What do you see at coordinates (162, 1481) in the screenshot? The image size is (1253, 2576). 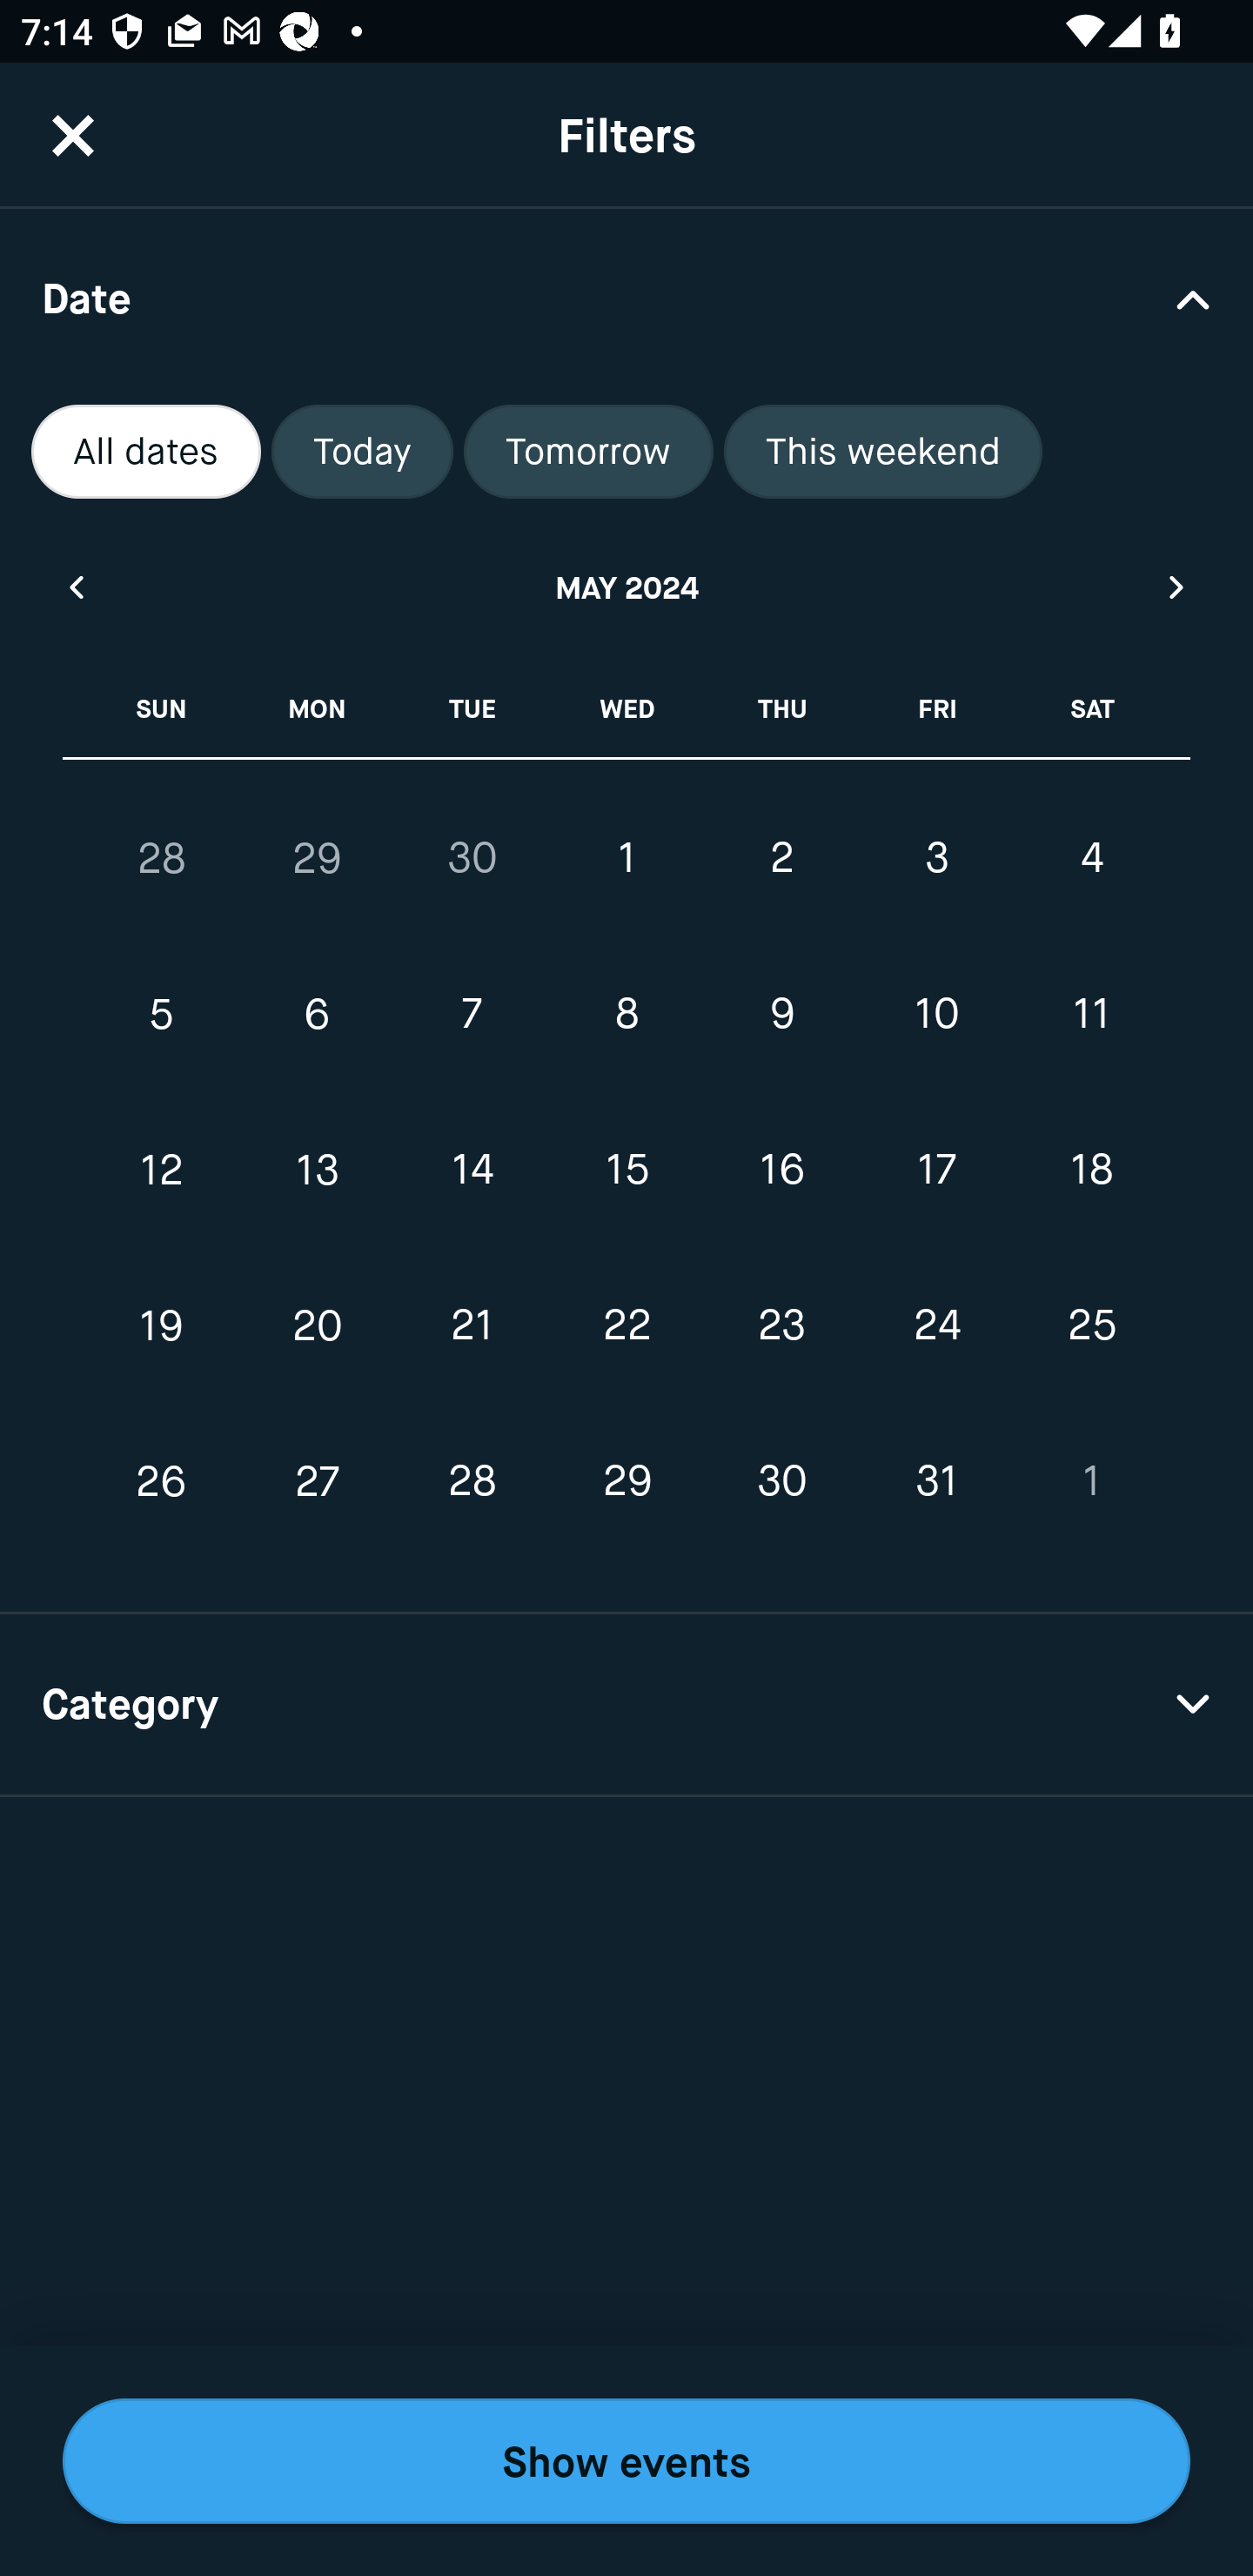 I see `26` at bounding box center [162, 1481].